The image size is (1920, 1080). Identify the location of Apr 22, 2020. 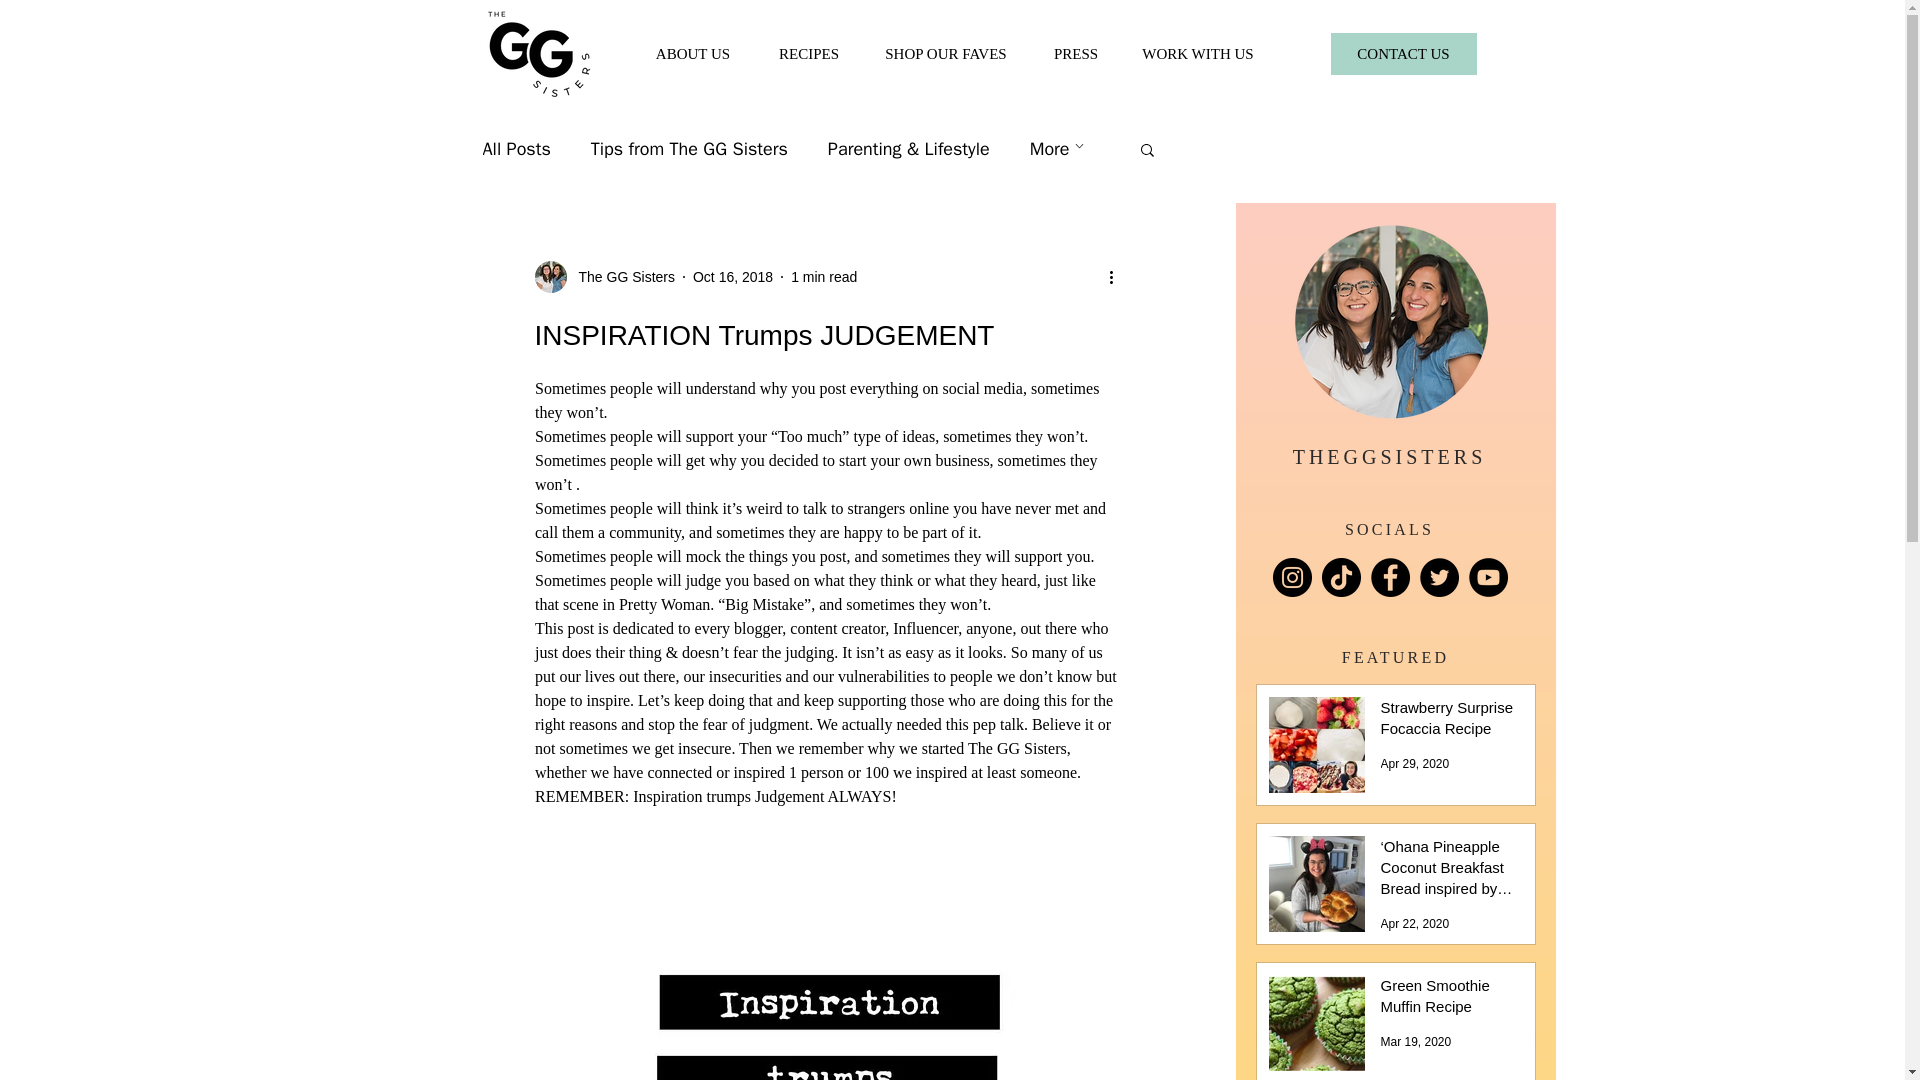
(1414, 923).